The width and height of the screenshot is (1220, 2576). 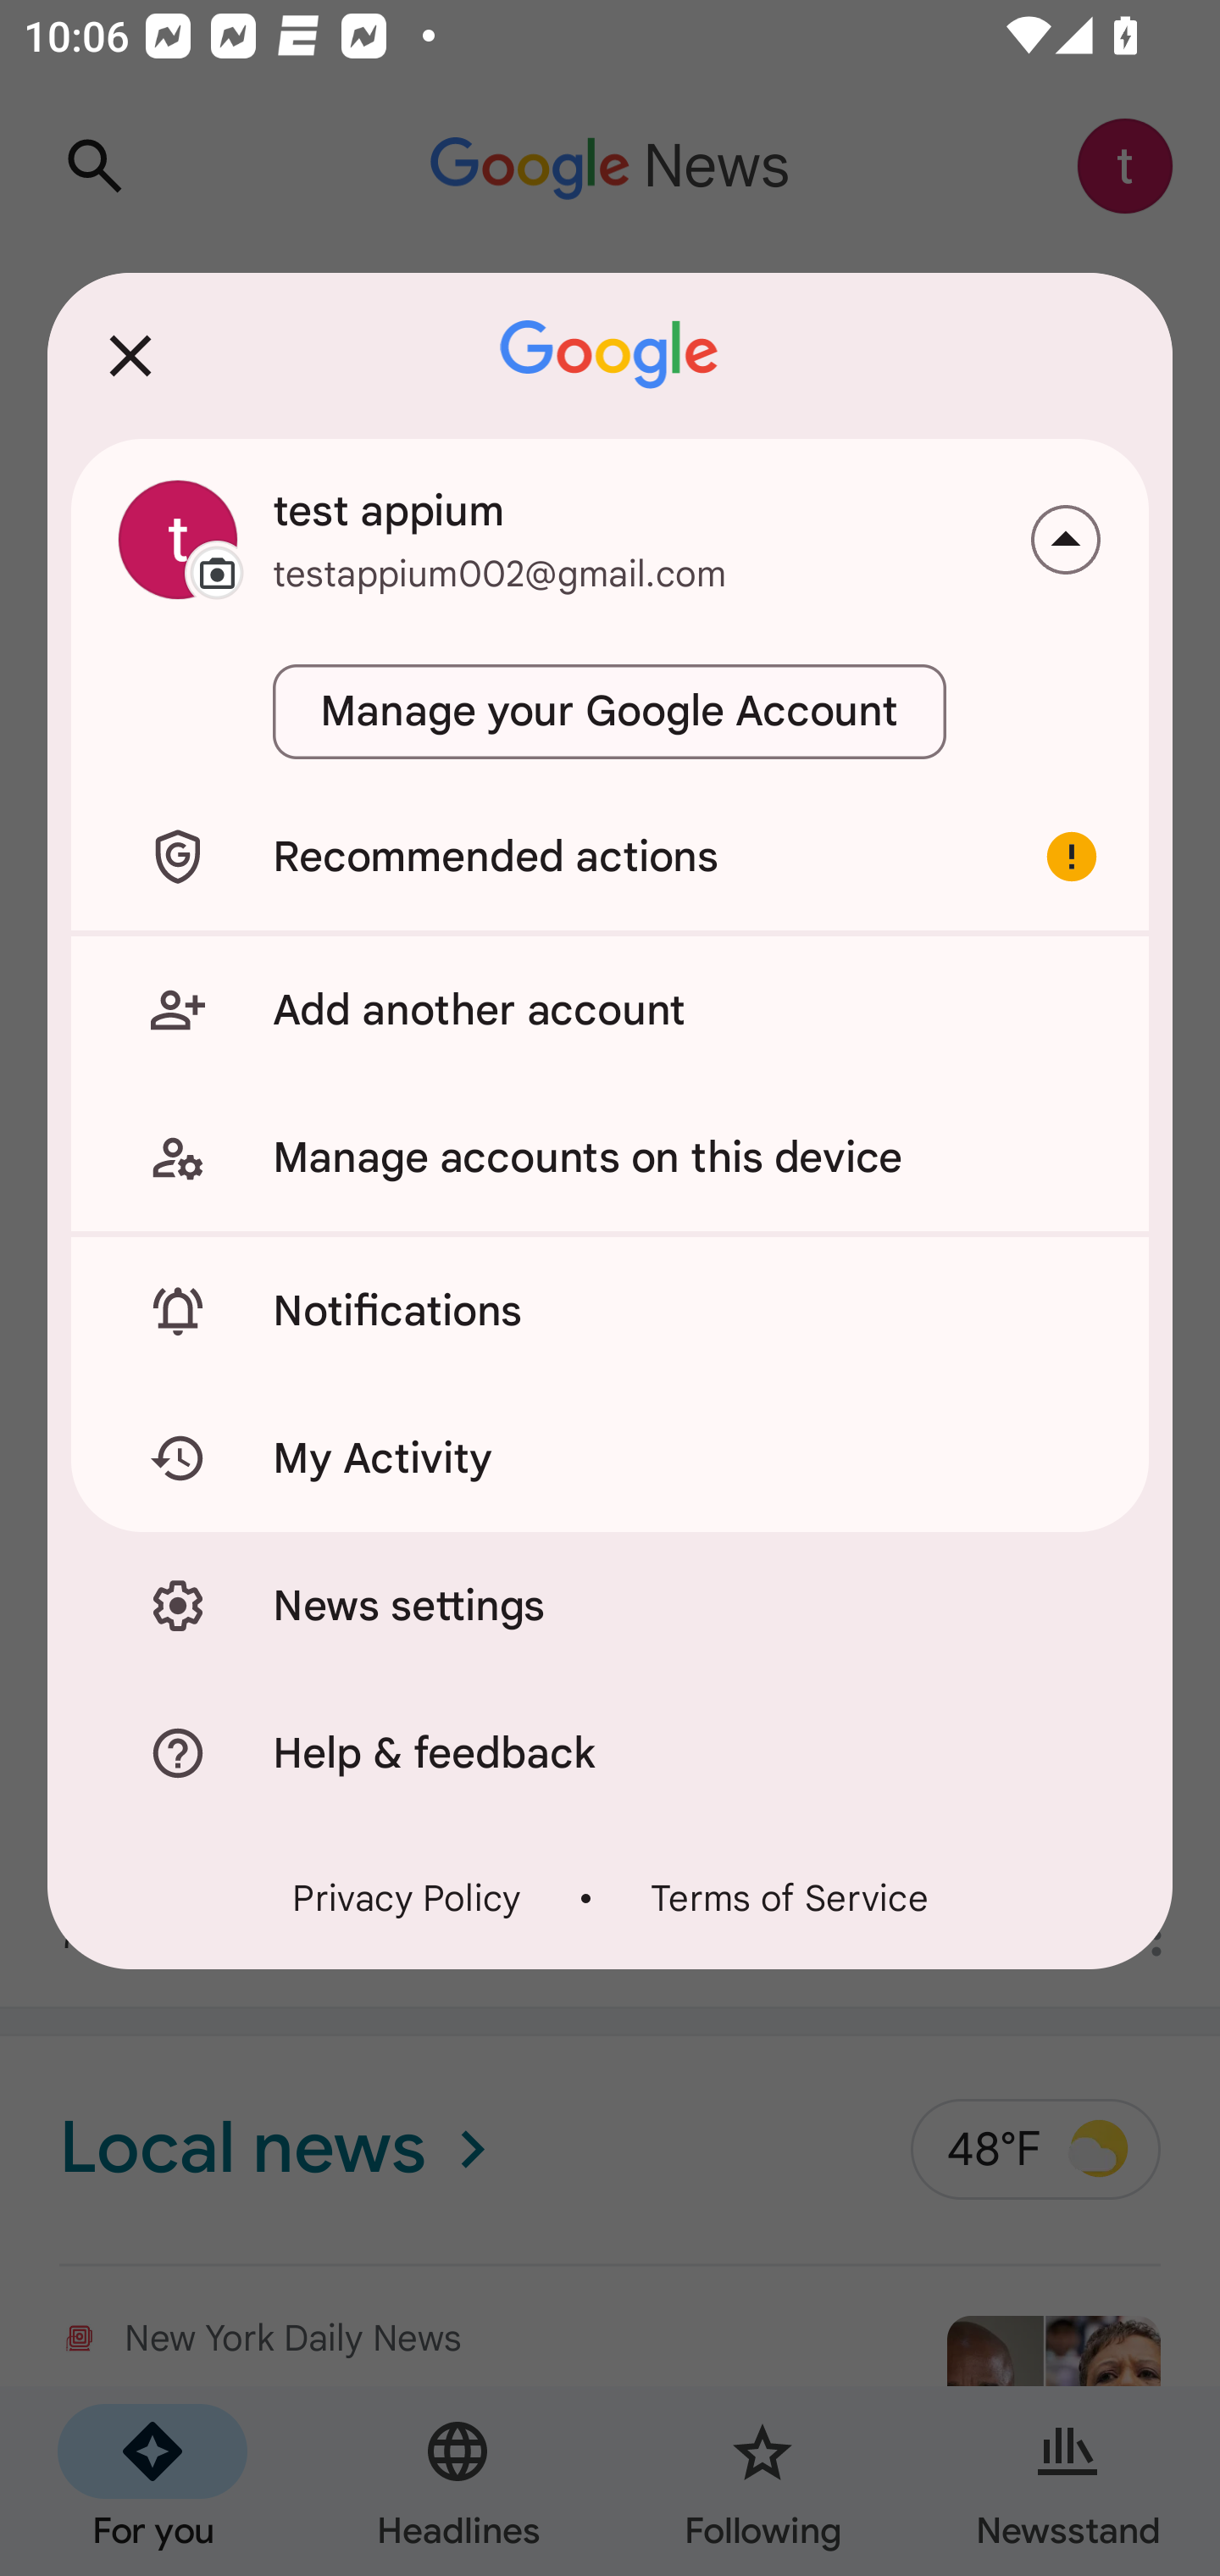 What do you see at coordinates (610, 1158) in the screenshot?
I see `Manage accounts on this device` at bounding box center [610, 1158].